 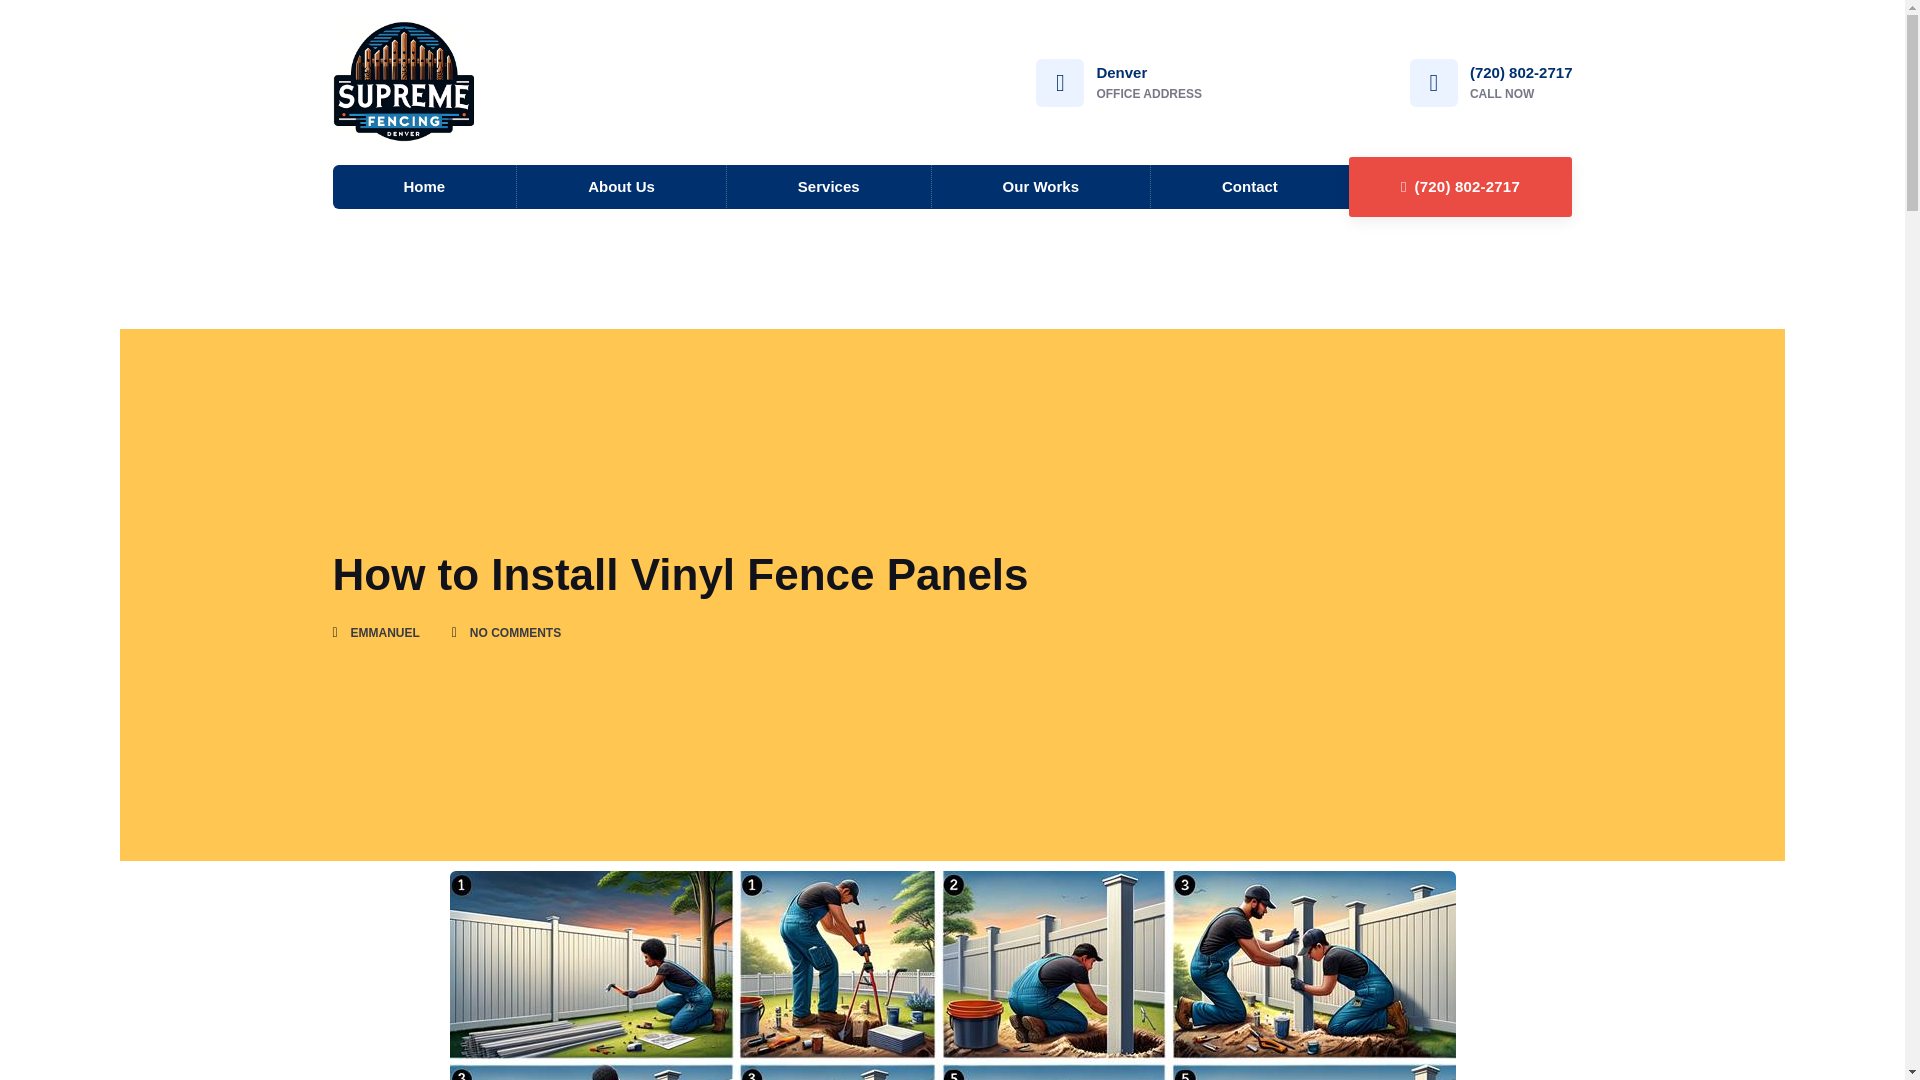 What do you see at coordinates (375, 634) in the screenshot?
I see `EMMANUEL` at bounding box center [375, 634].